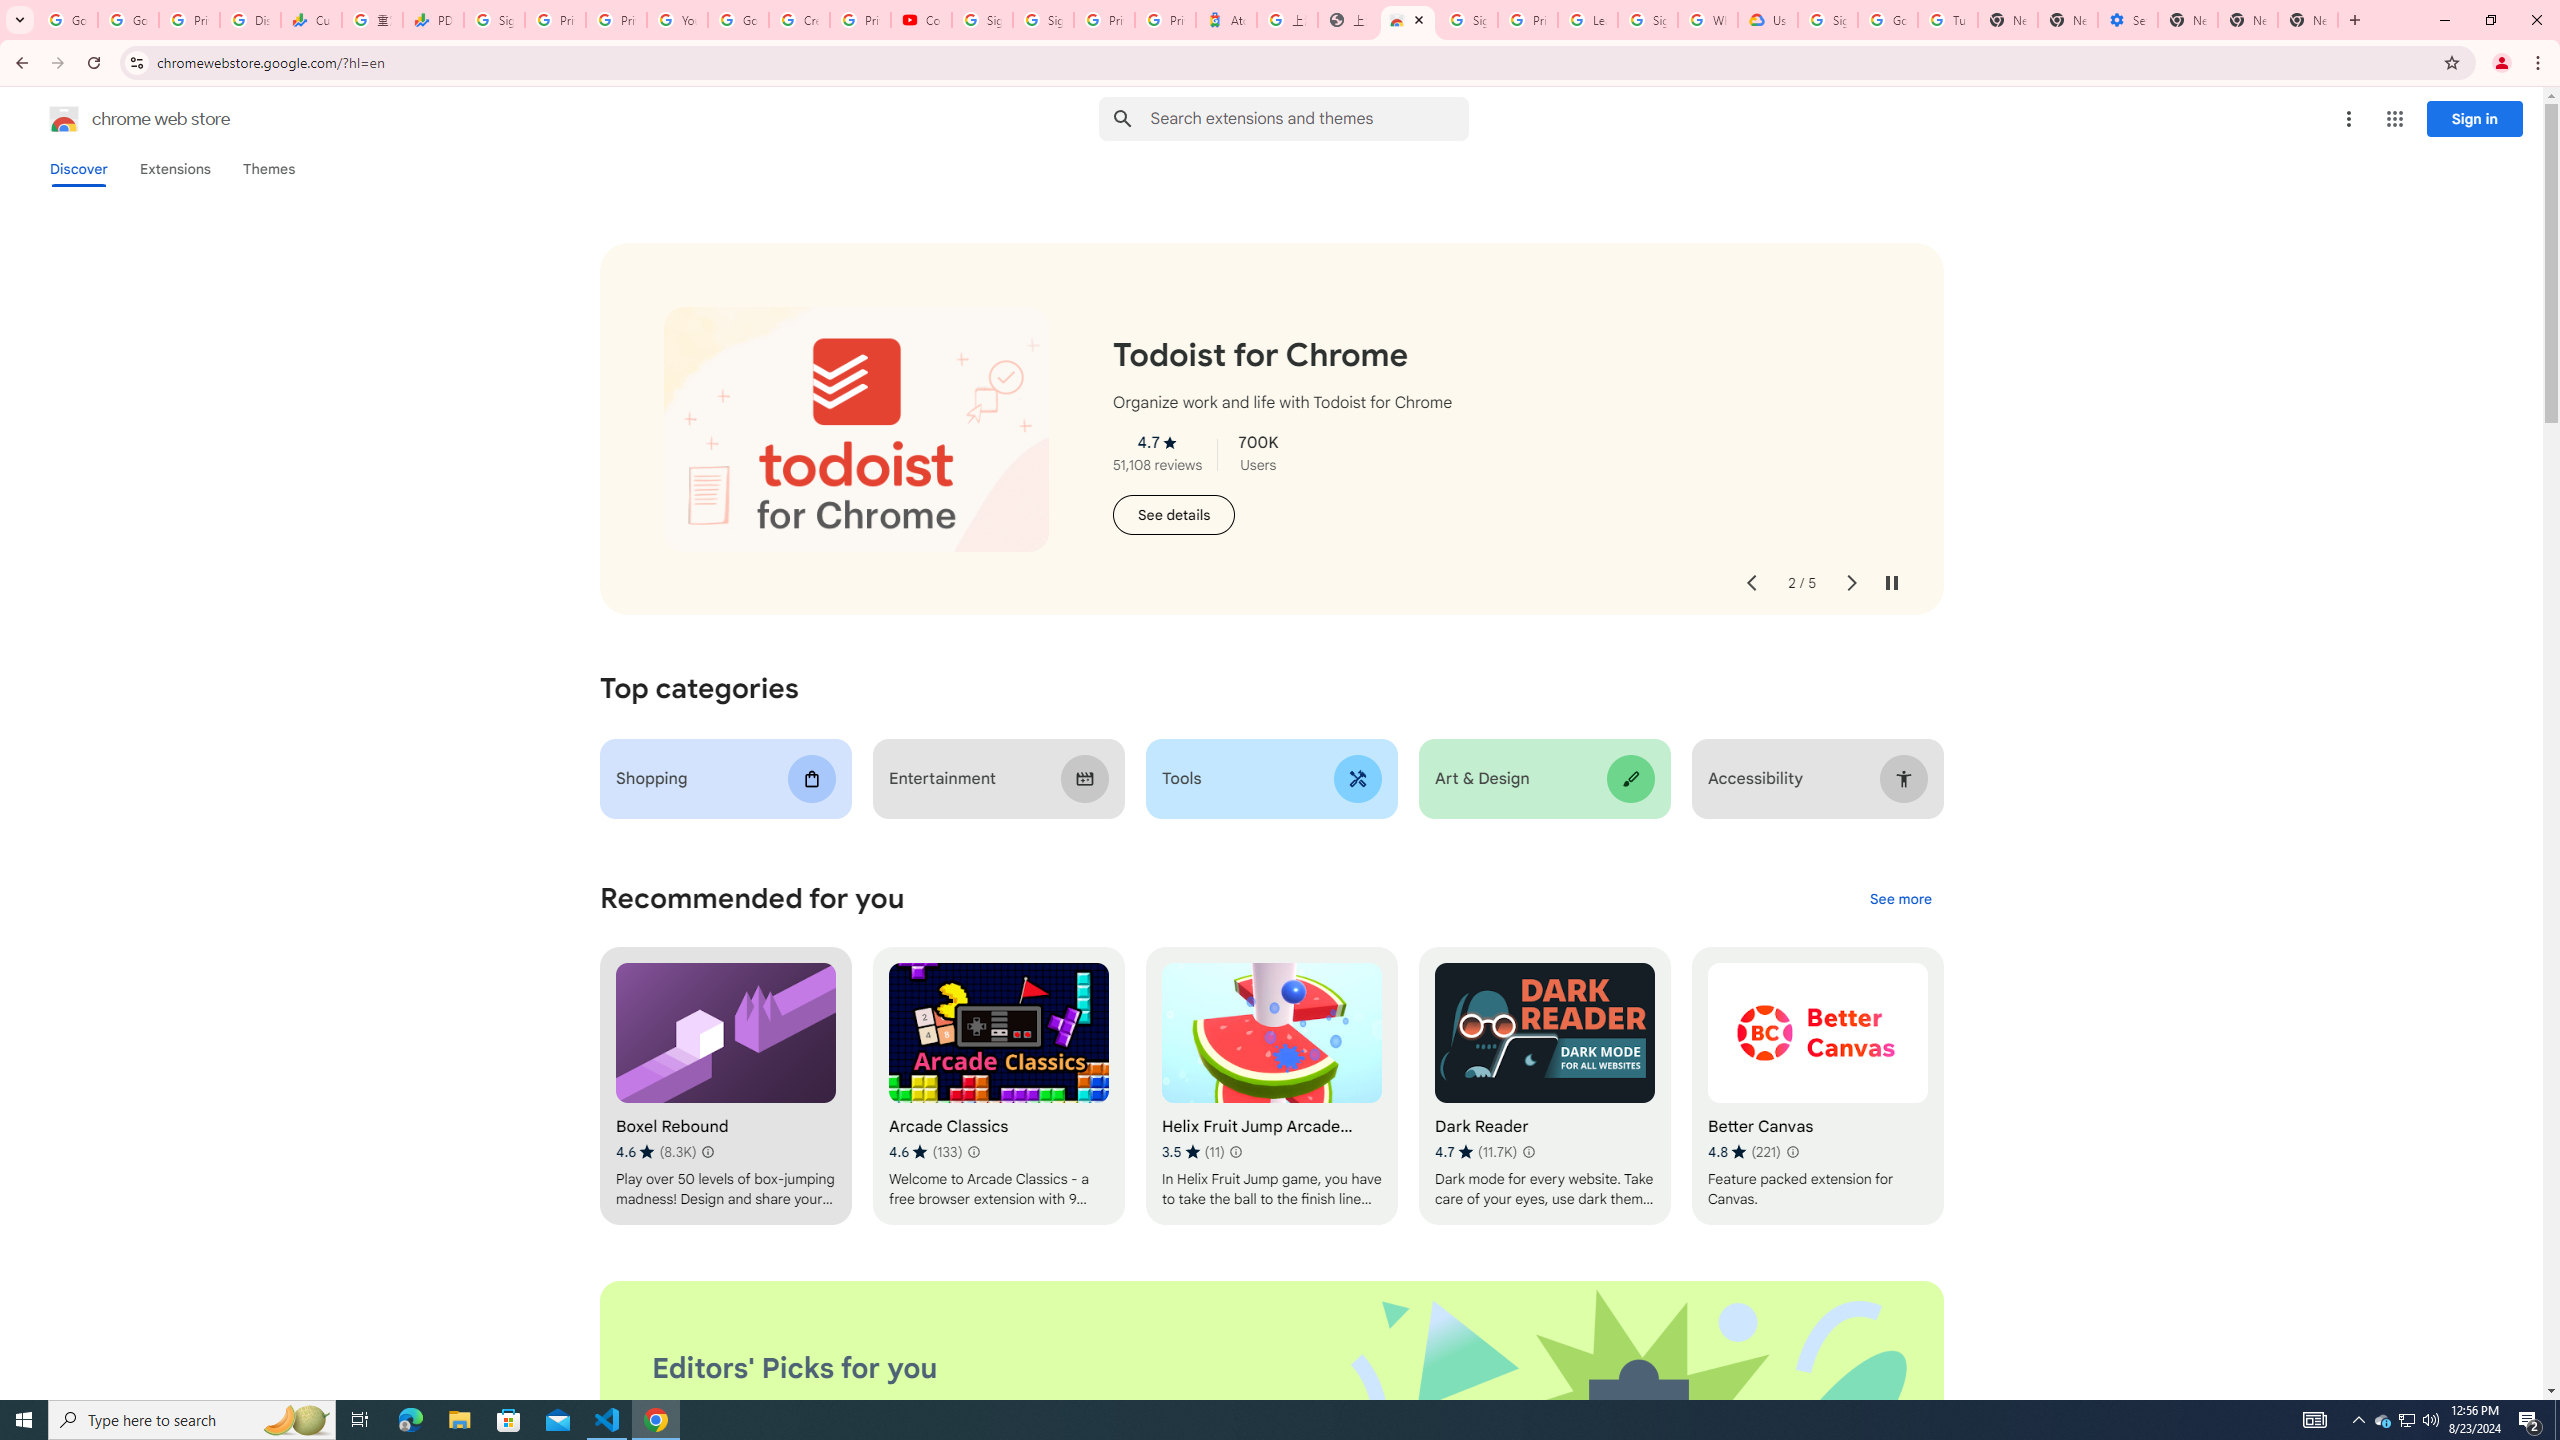 The image size is (2560, 1440). Describe the element at coordinates (726, 778) in the screenshot. I see `Shopping` at that location.